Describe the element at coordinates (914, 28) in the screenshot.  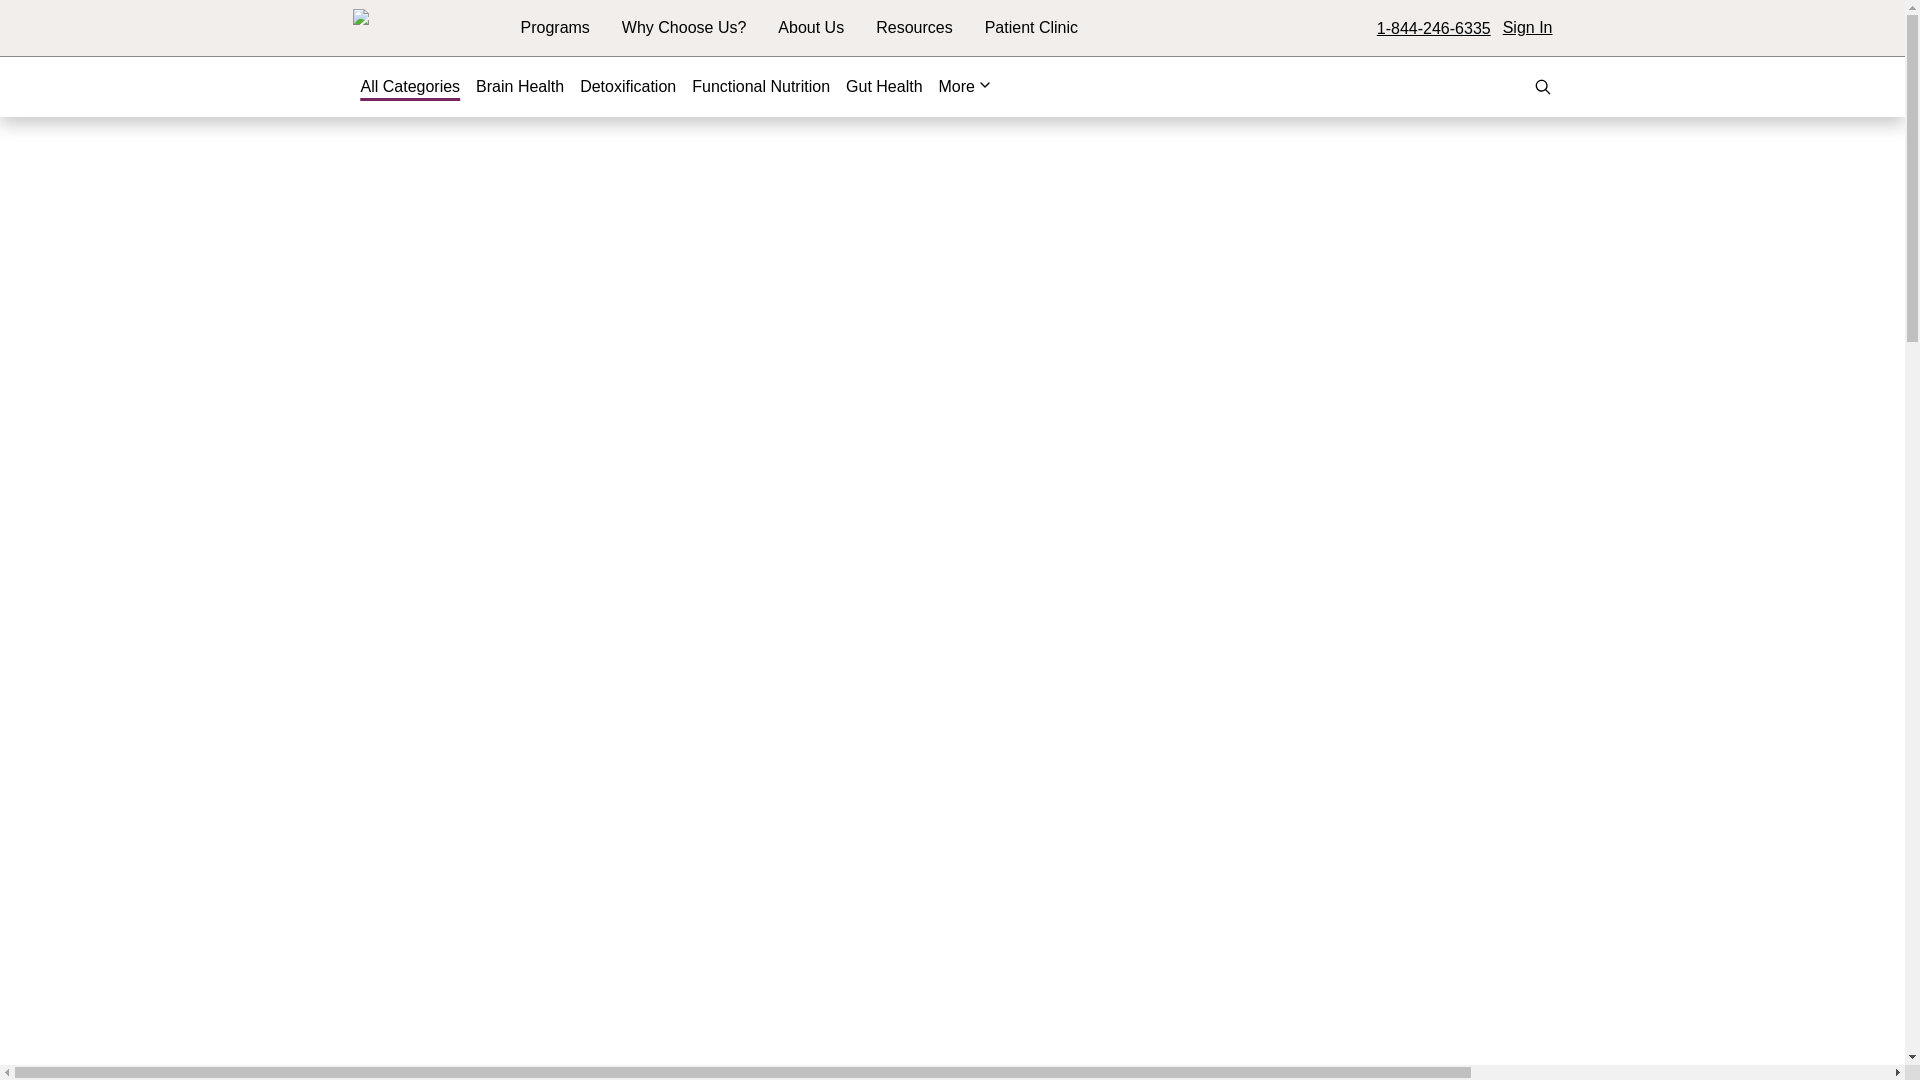
I see `Resources` at that location.